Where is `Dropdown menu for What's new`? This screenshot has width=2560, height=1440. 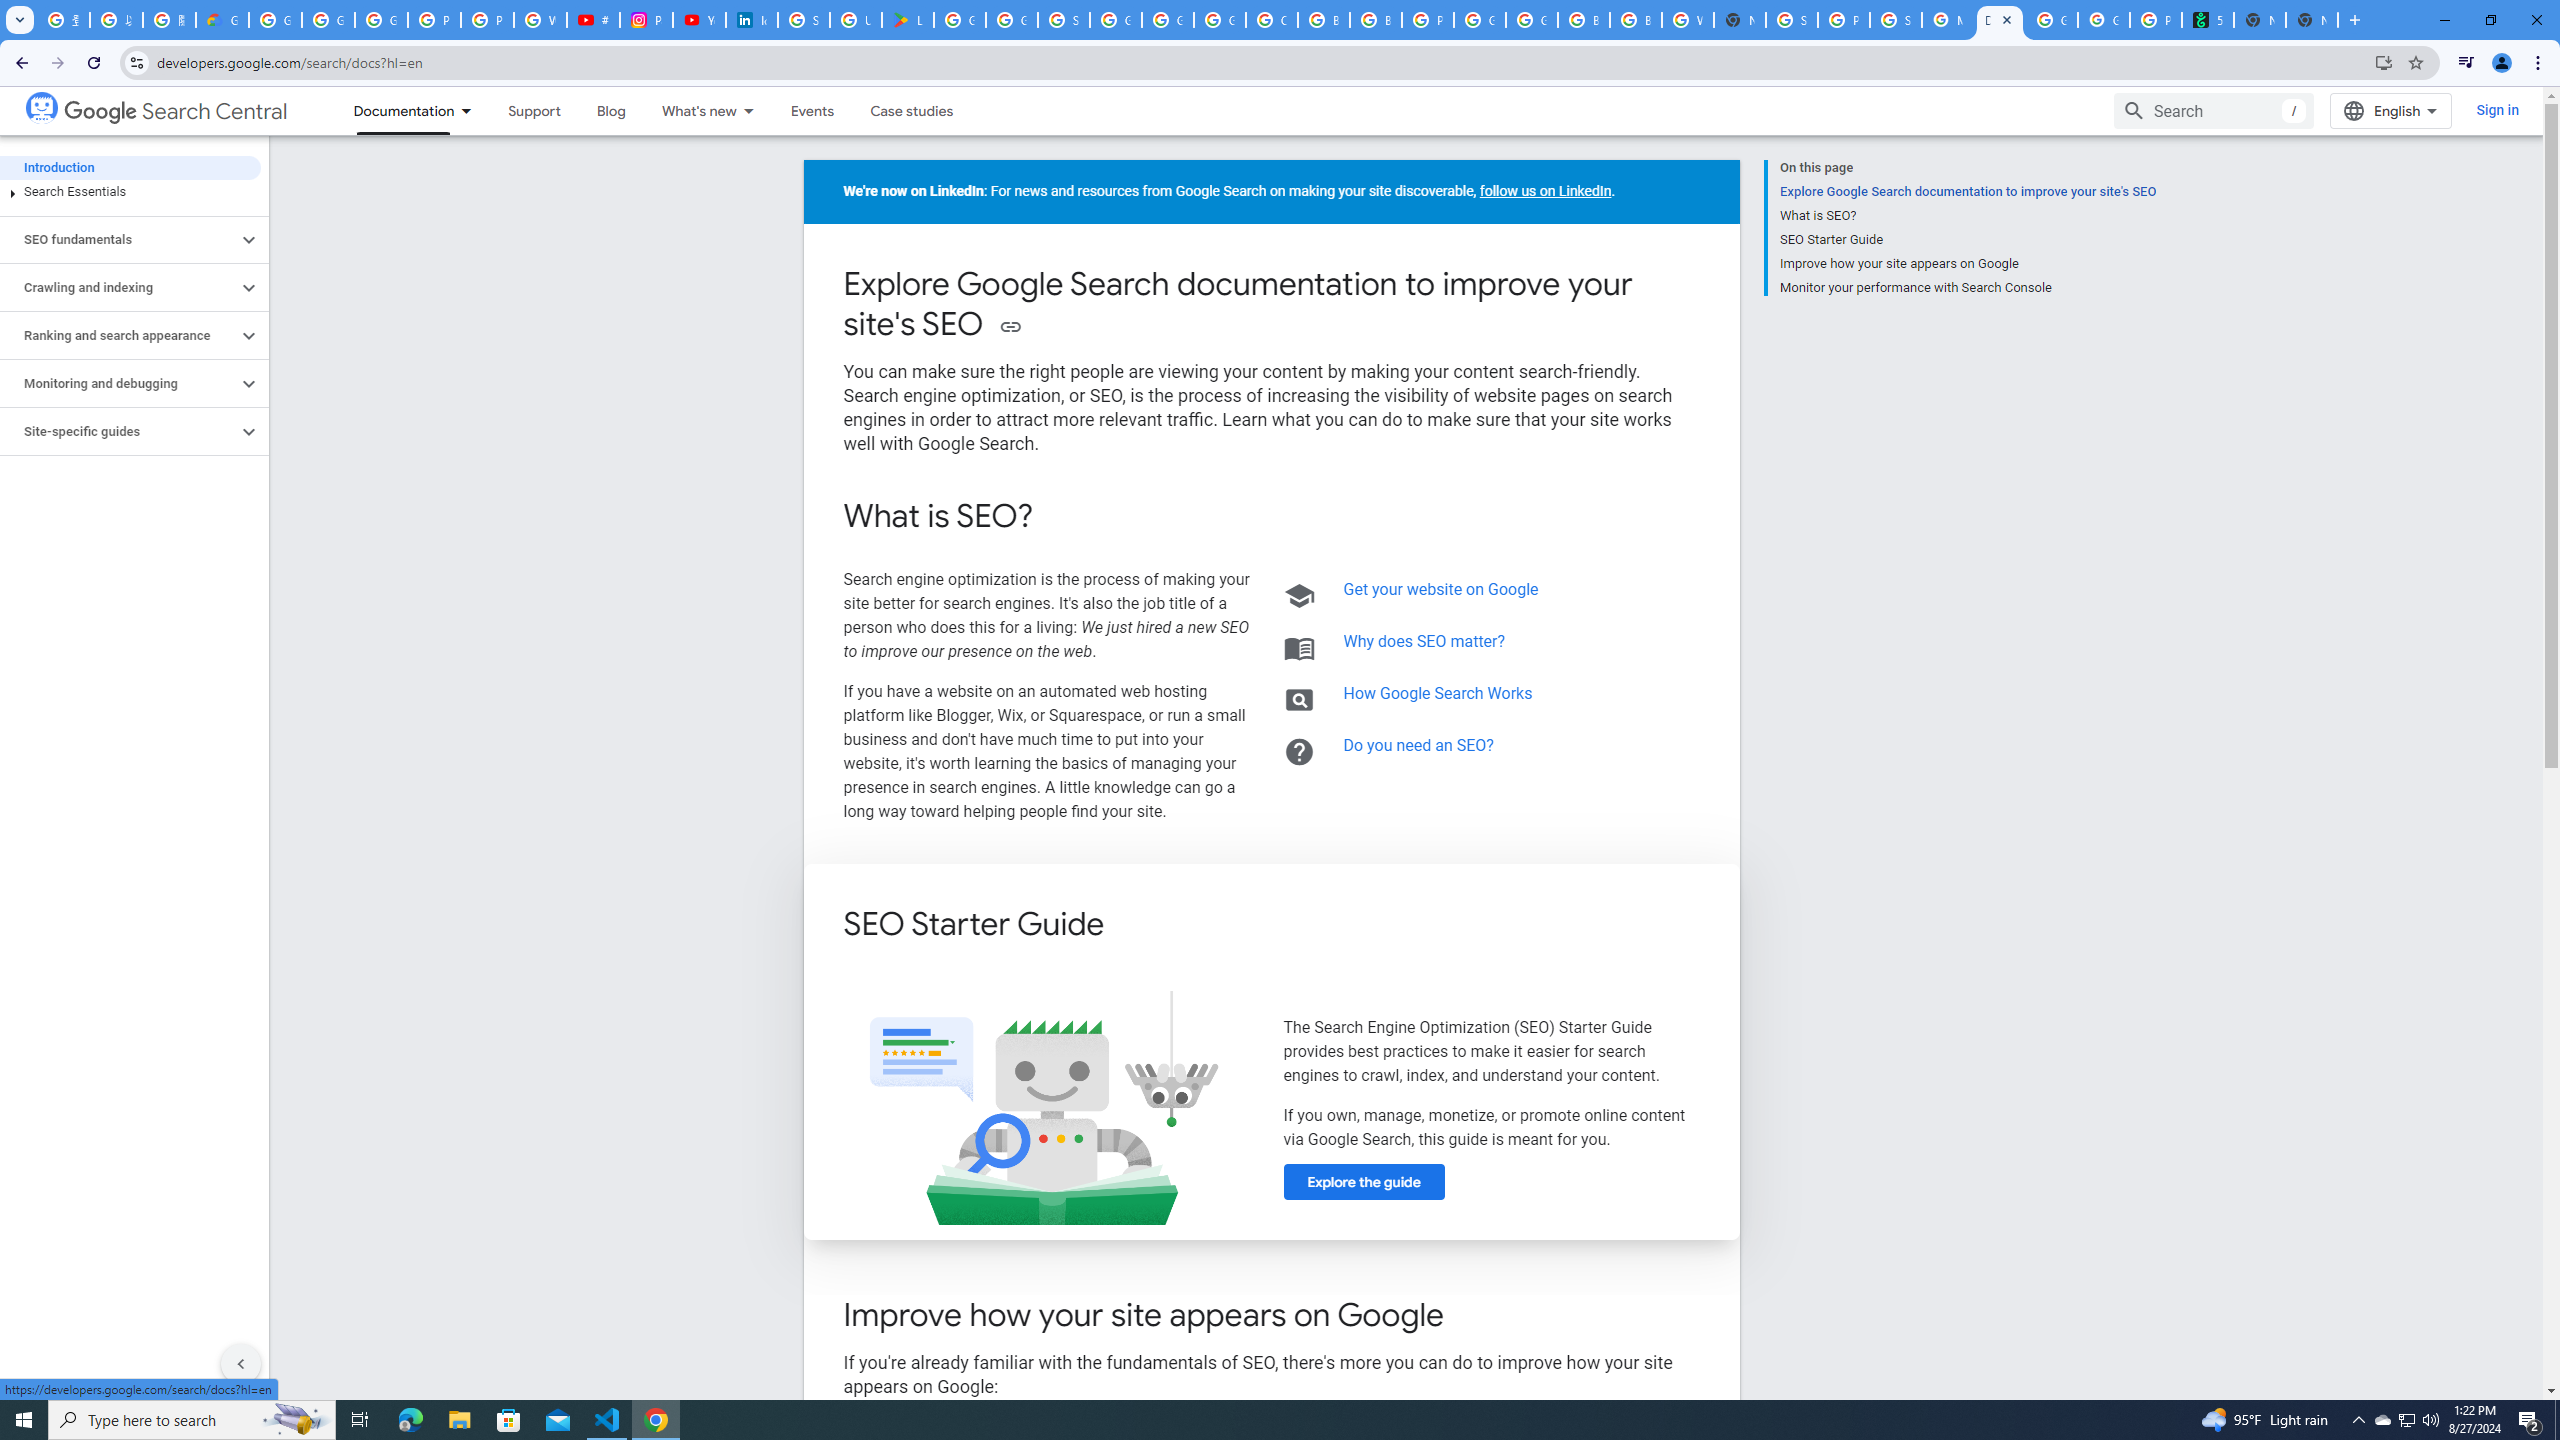 Dropdown menu for What's new is located at coordinates (755, 110).